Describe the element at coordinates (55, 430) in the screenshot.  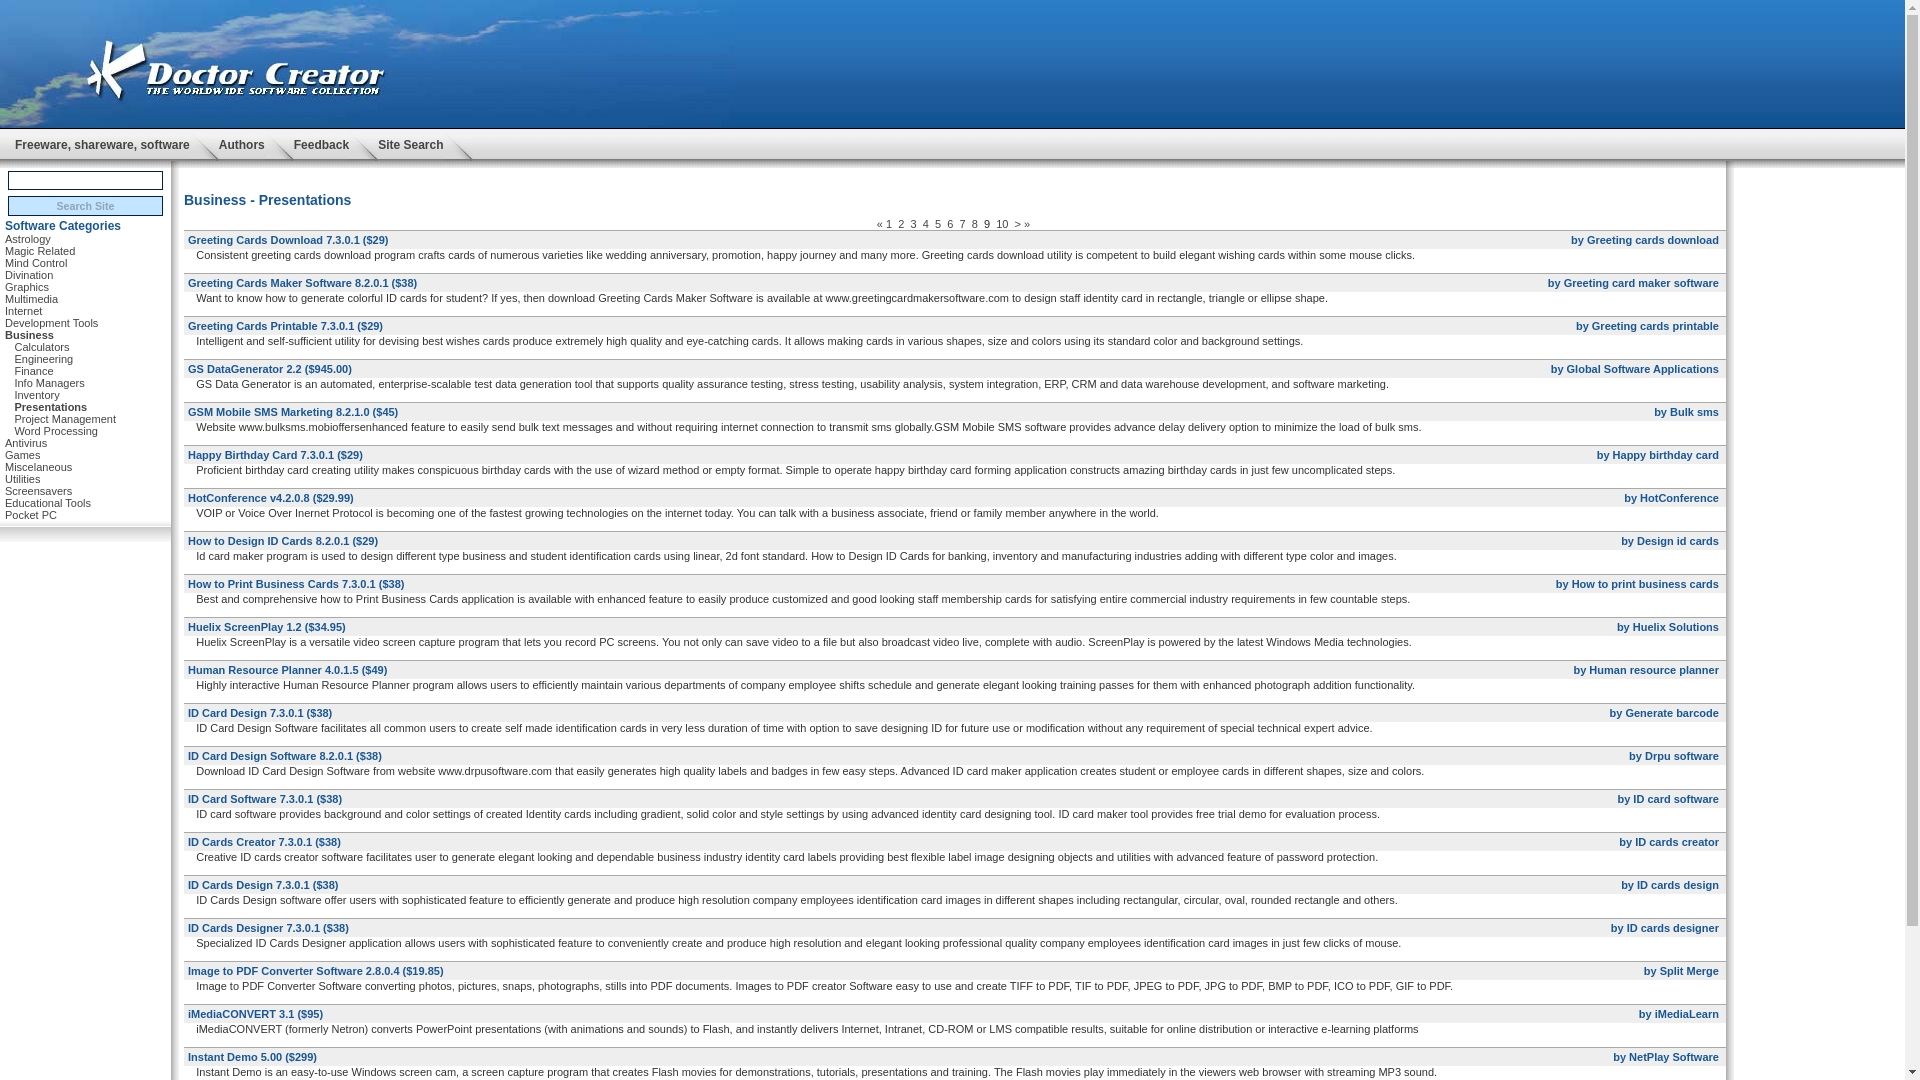
I see `Word Processing` at that location.